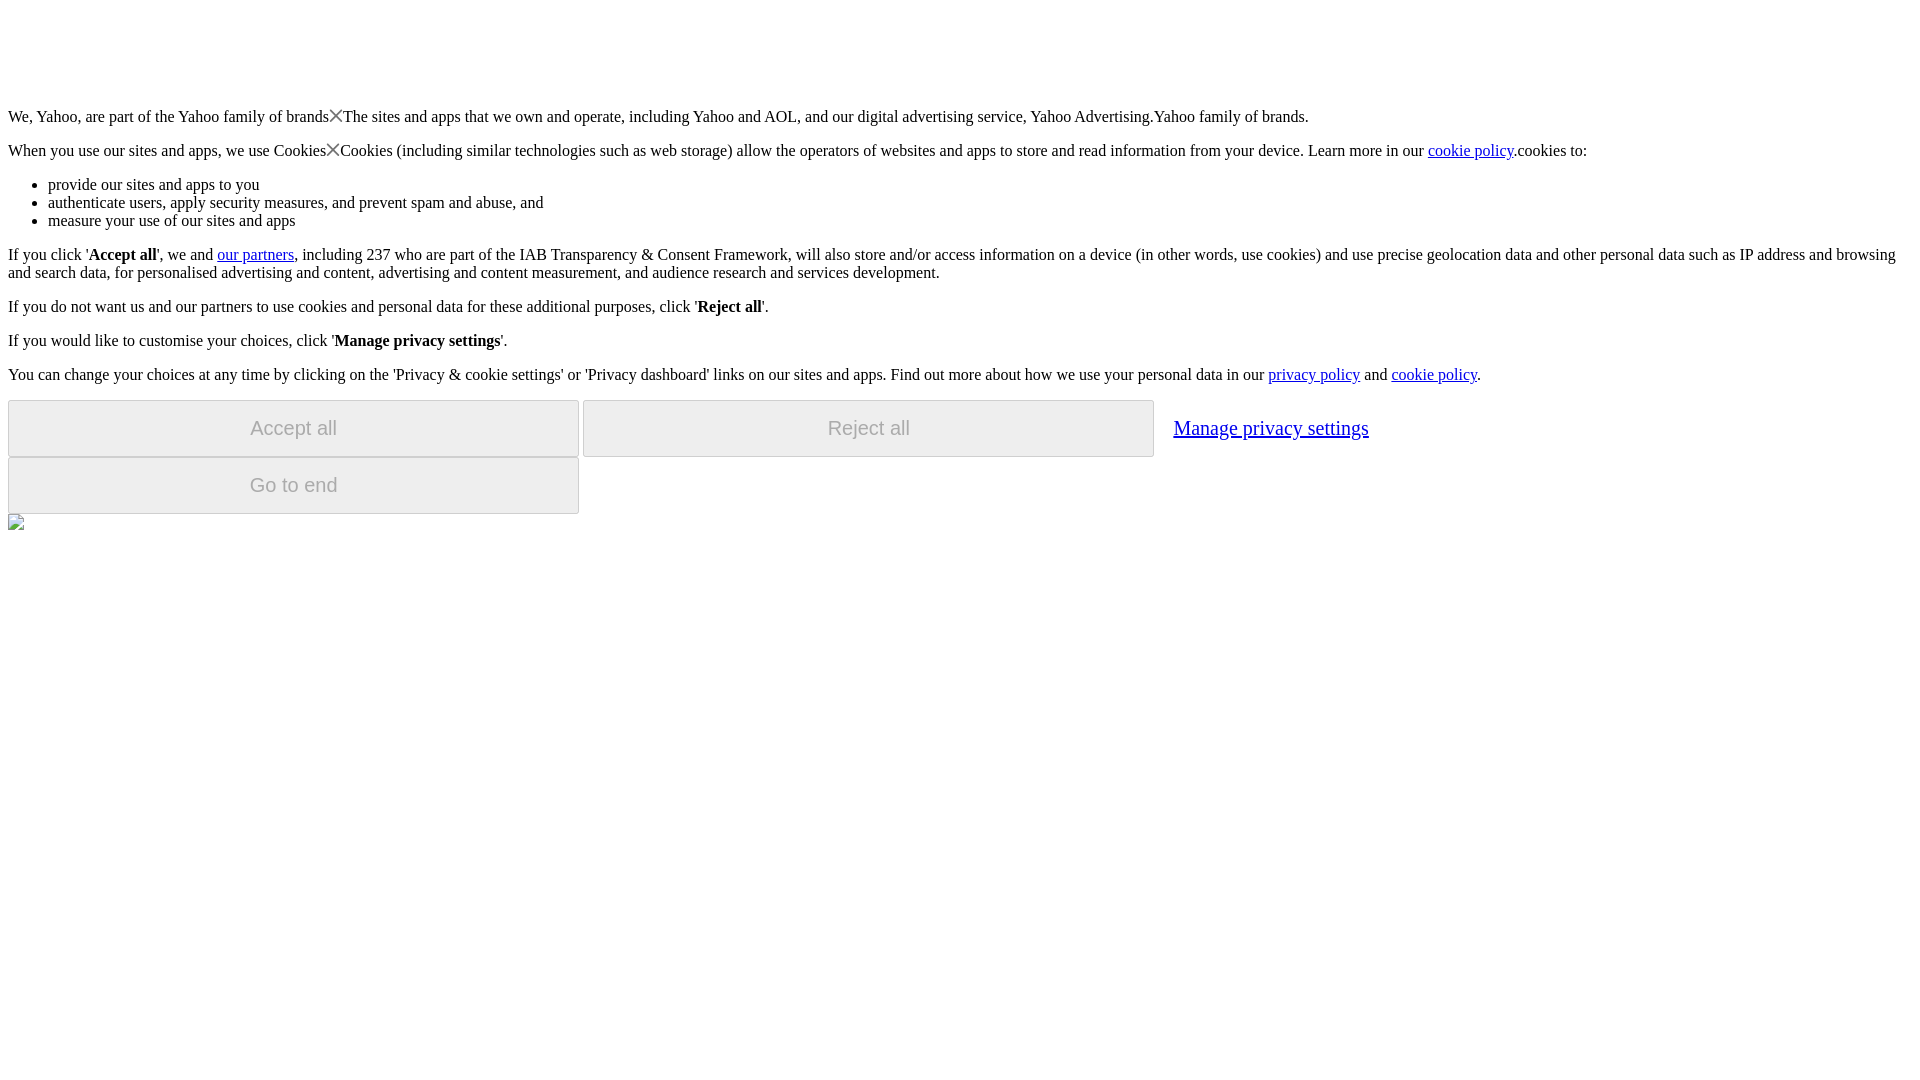 The height and width of the screenshot is (1080, 1920). What do you see at coordinates (254, 254) in the screenshot?
I see `our partners` at bounding box center [254, 254].